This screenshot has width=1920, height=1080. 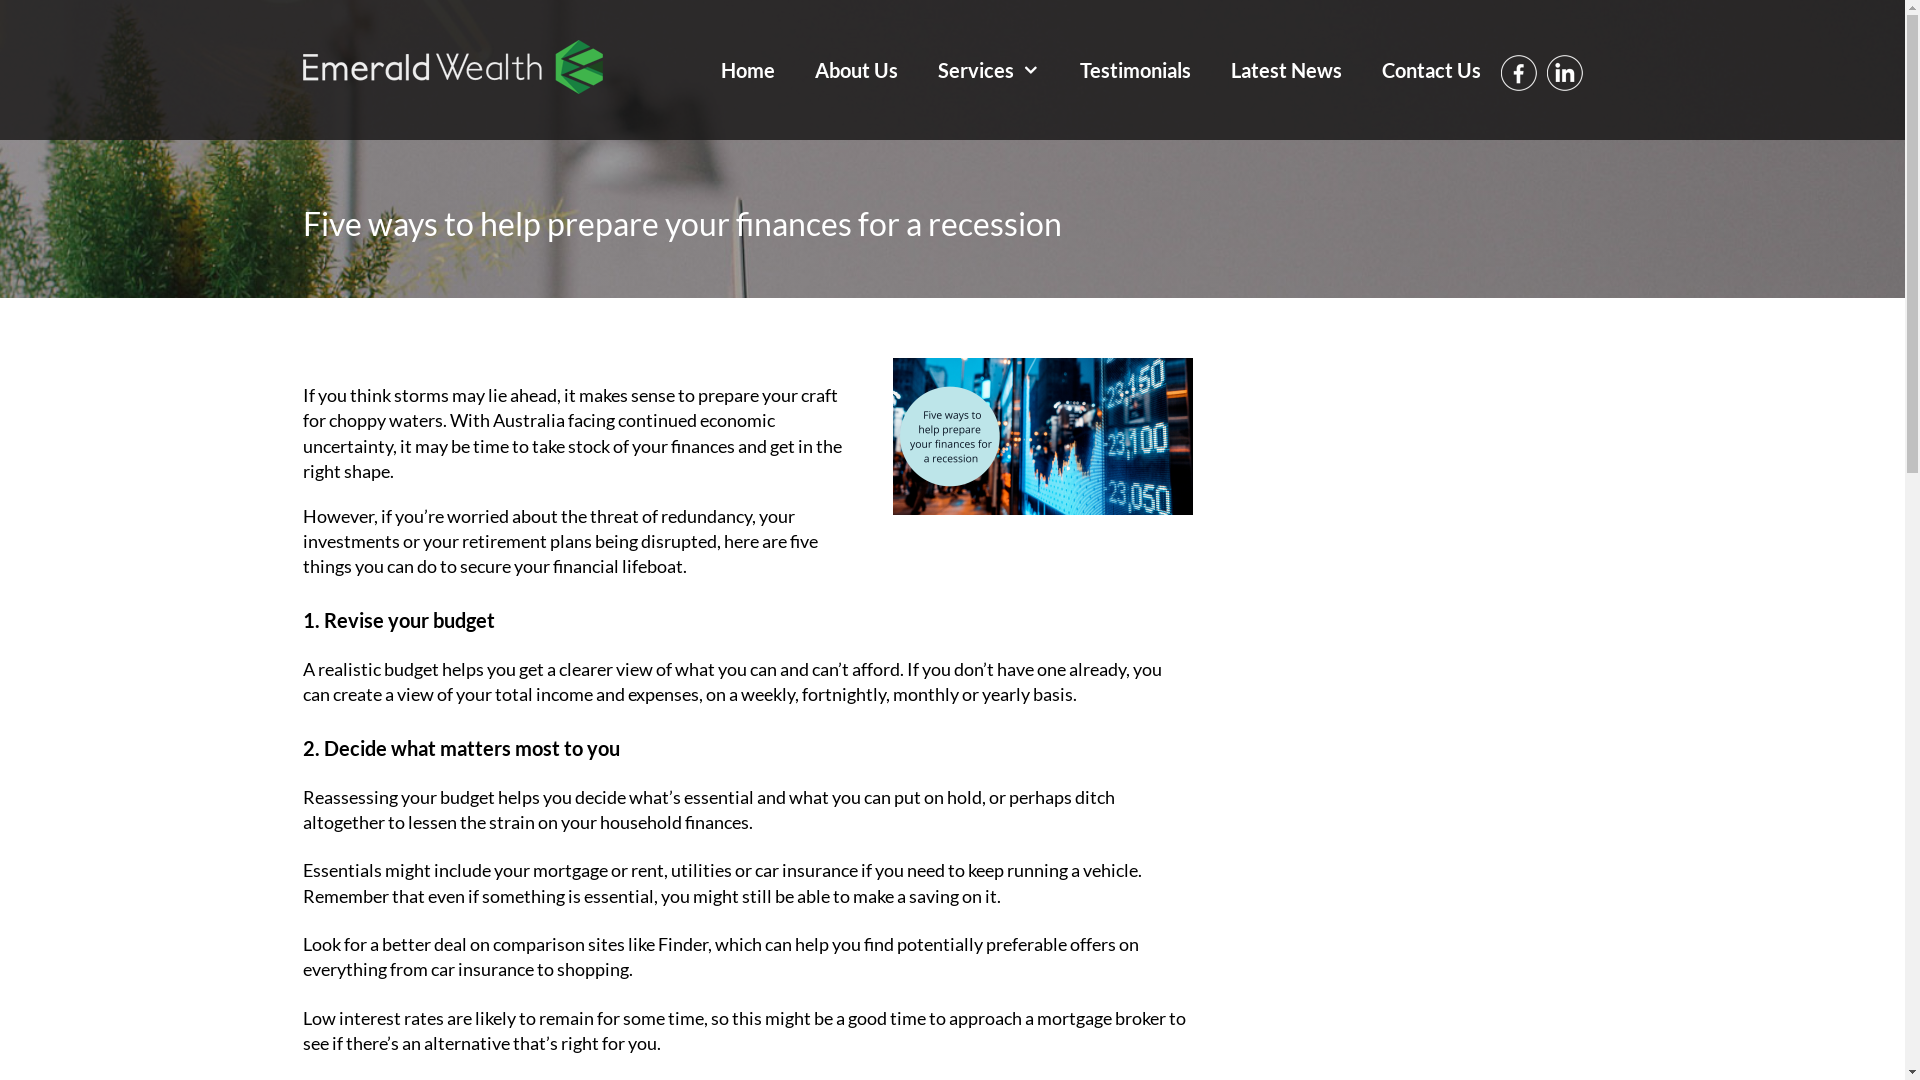 What do you see at coordinates (856, 70) in the screenshot?
I see `About Us` at bounding box center [856, 70].